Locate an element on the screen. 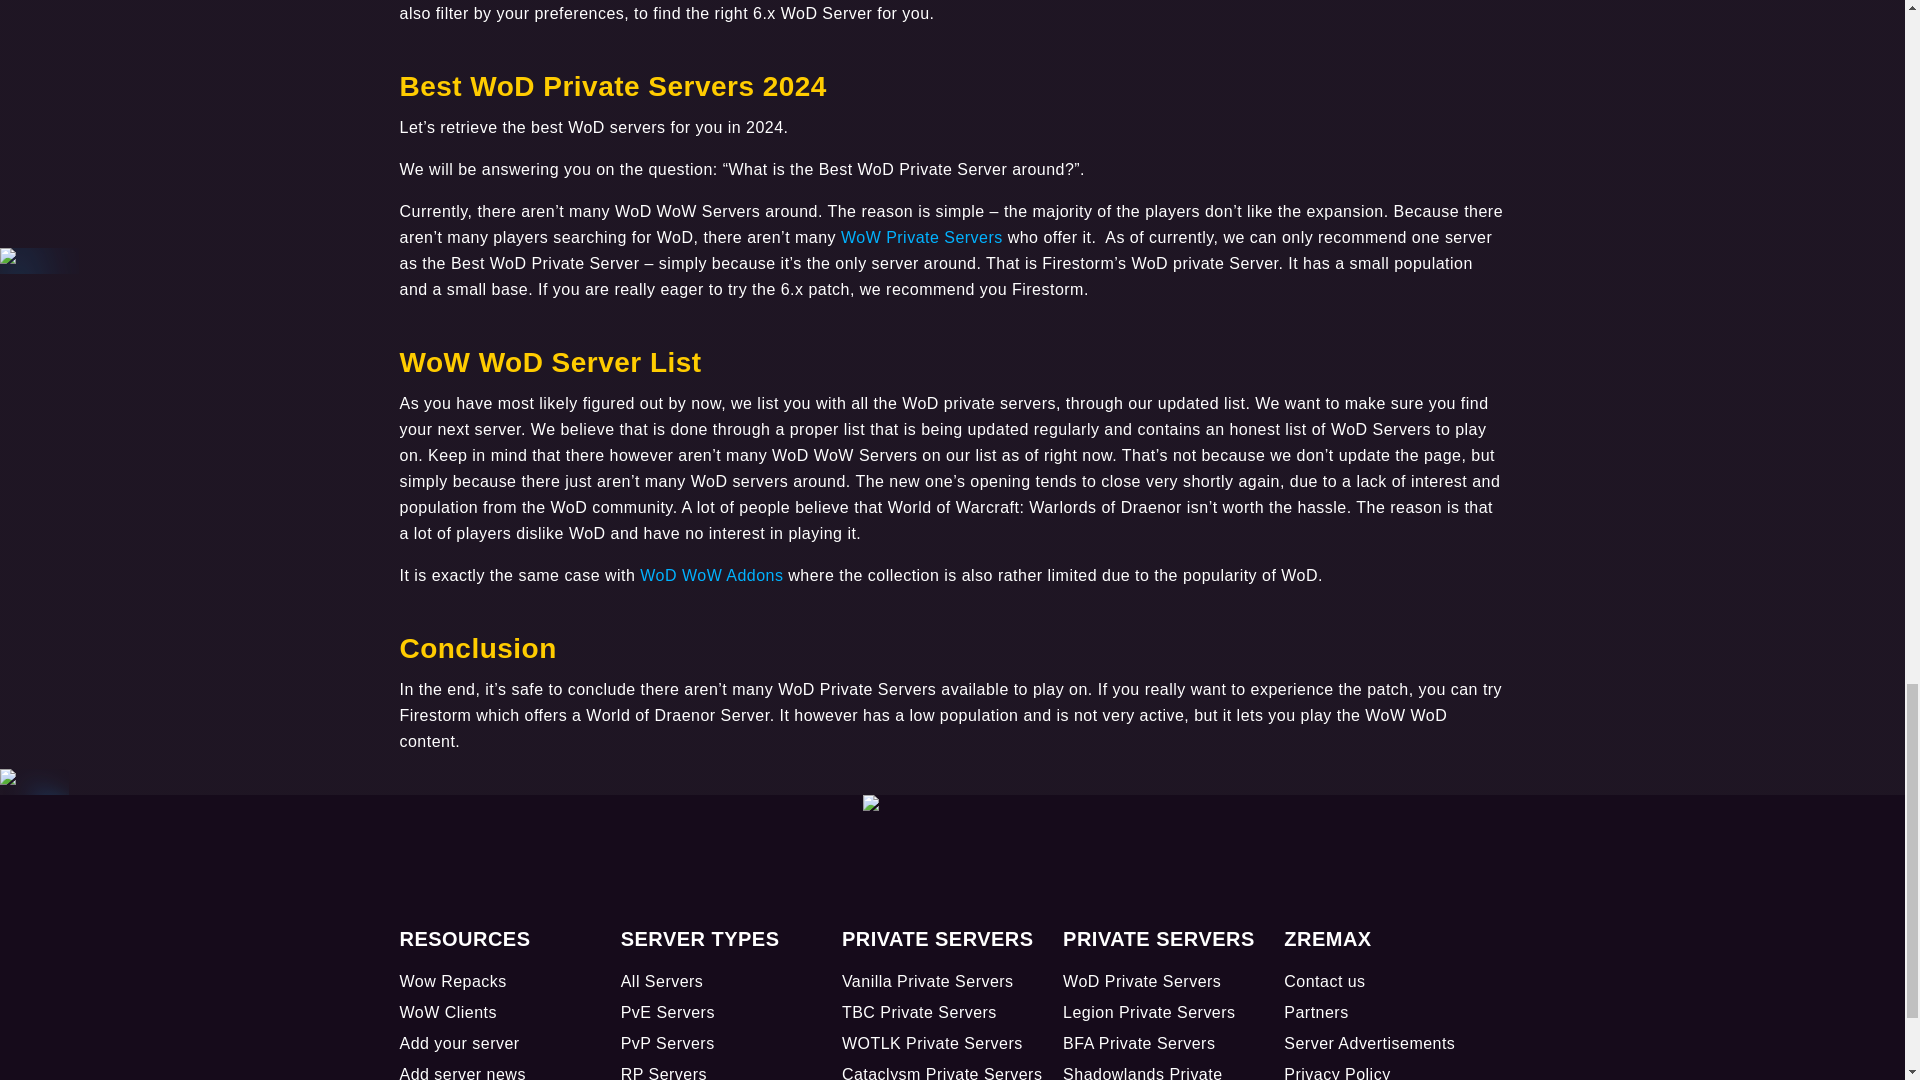  Vanilla Private Servers is located at coordinates (928, 980).